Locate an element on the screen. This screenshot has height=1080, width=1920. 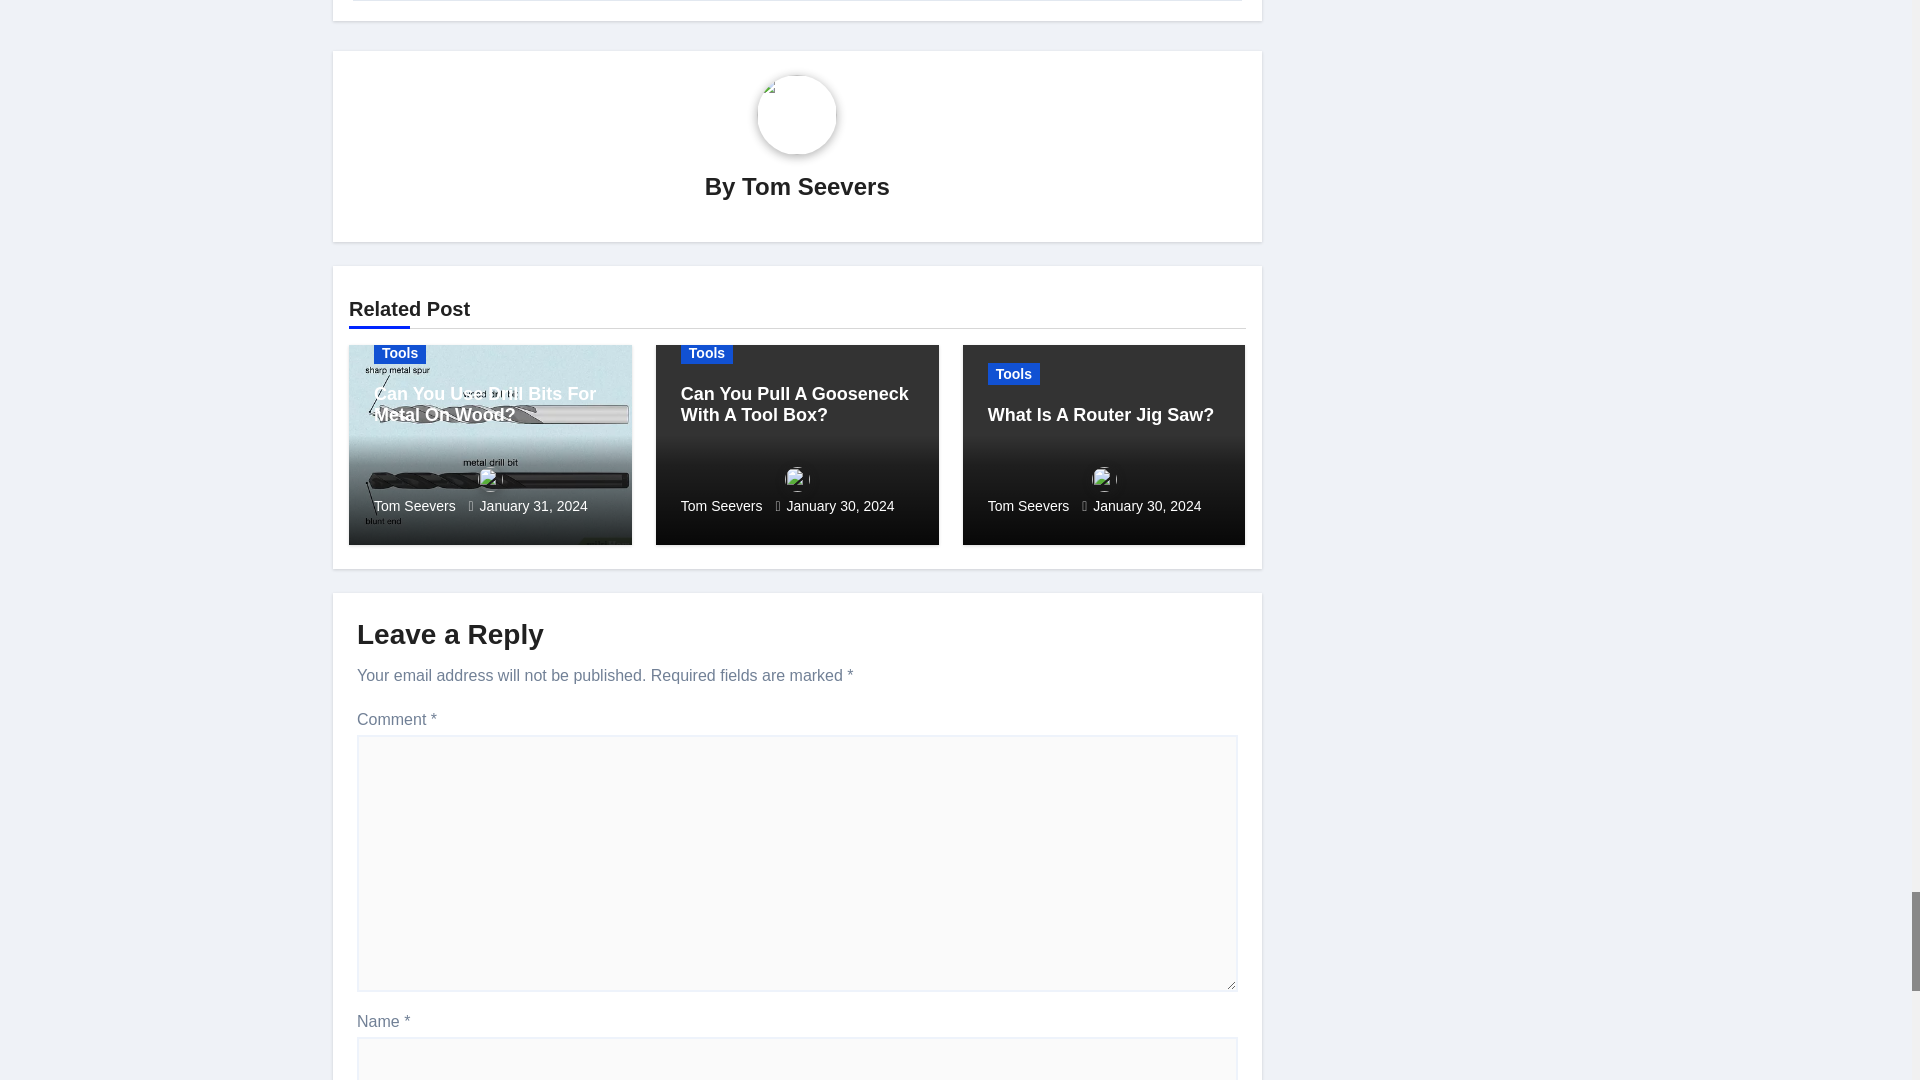
January 31, 2024 is located at coordinates (534, 506).